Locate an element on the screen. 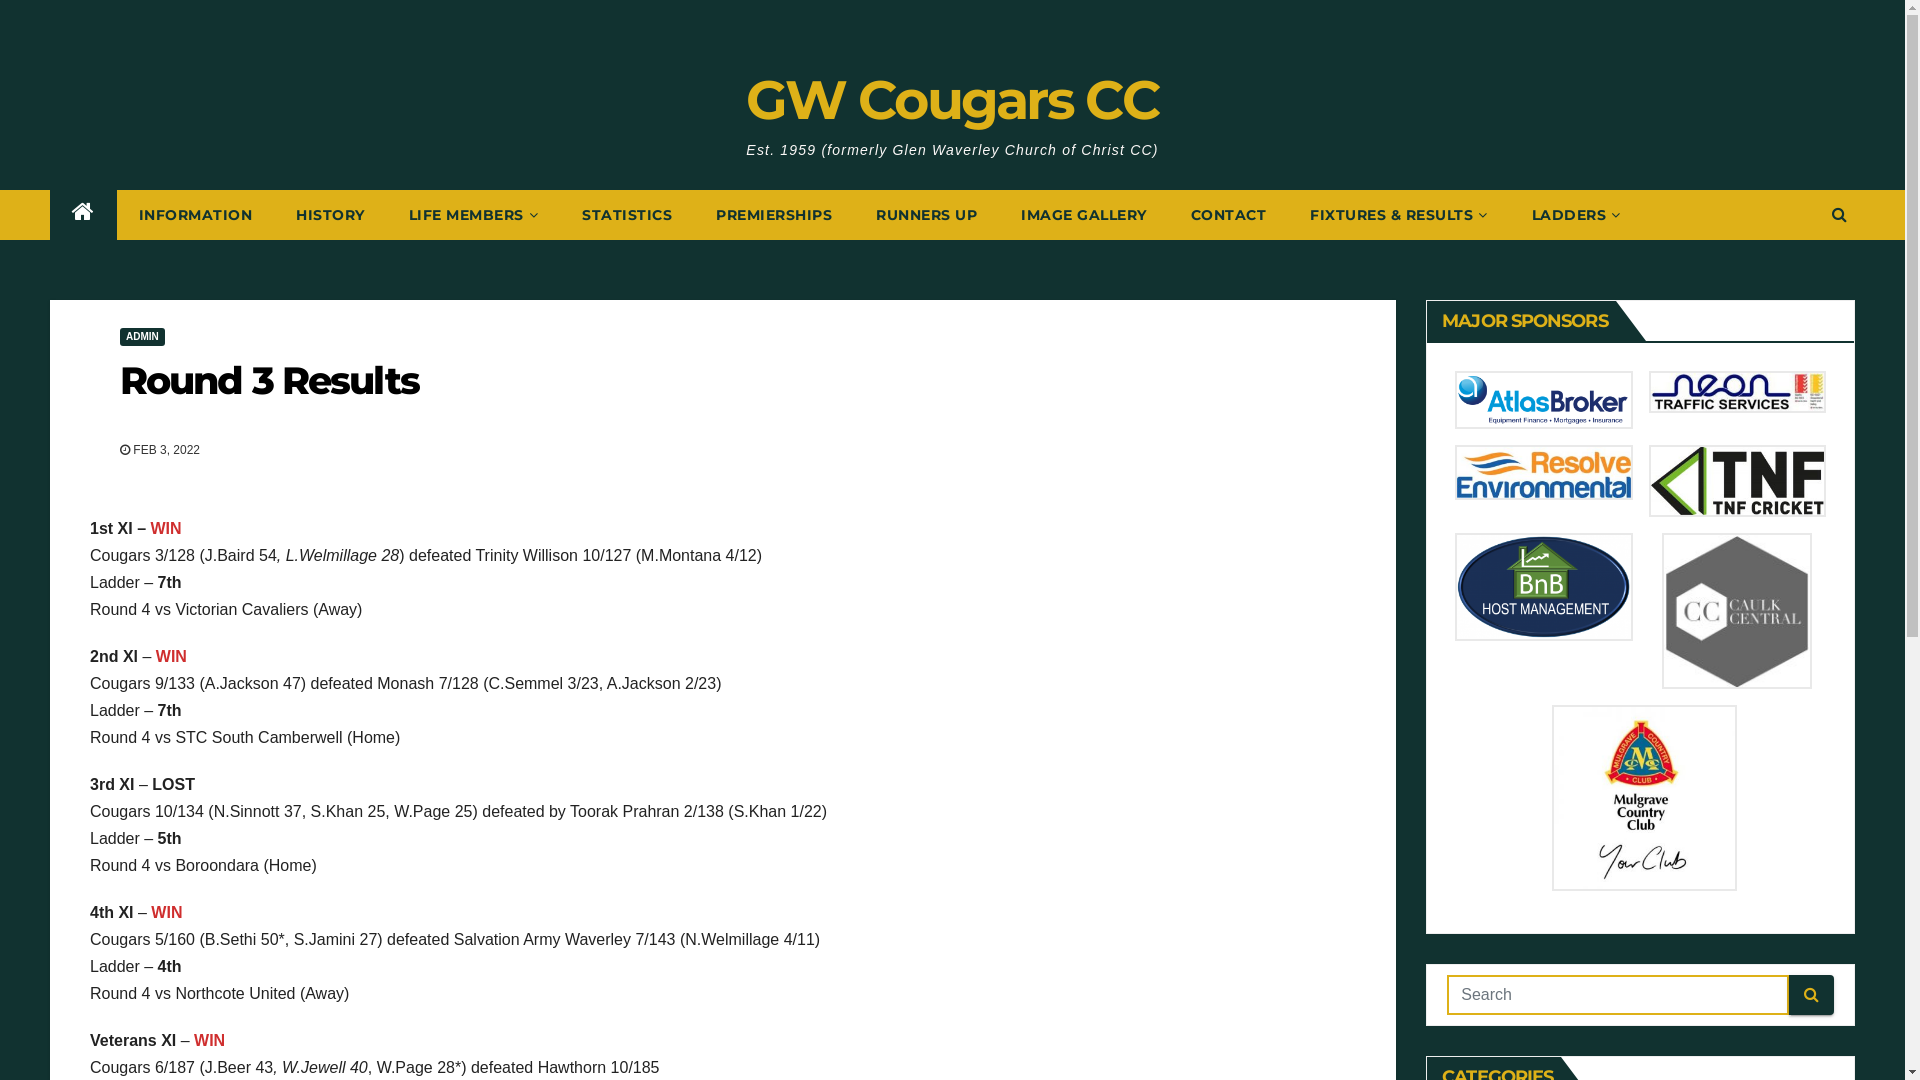  STATISTICS is located at coordinates (627, 215).